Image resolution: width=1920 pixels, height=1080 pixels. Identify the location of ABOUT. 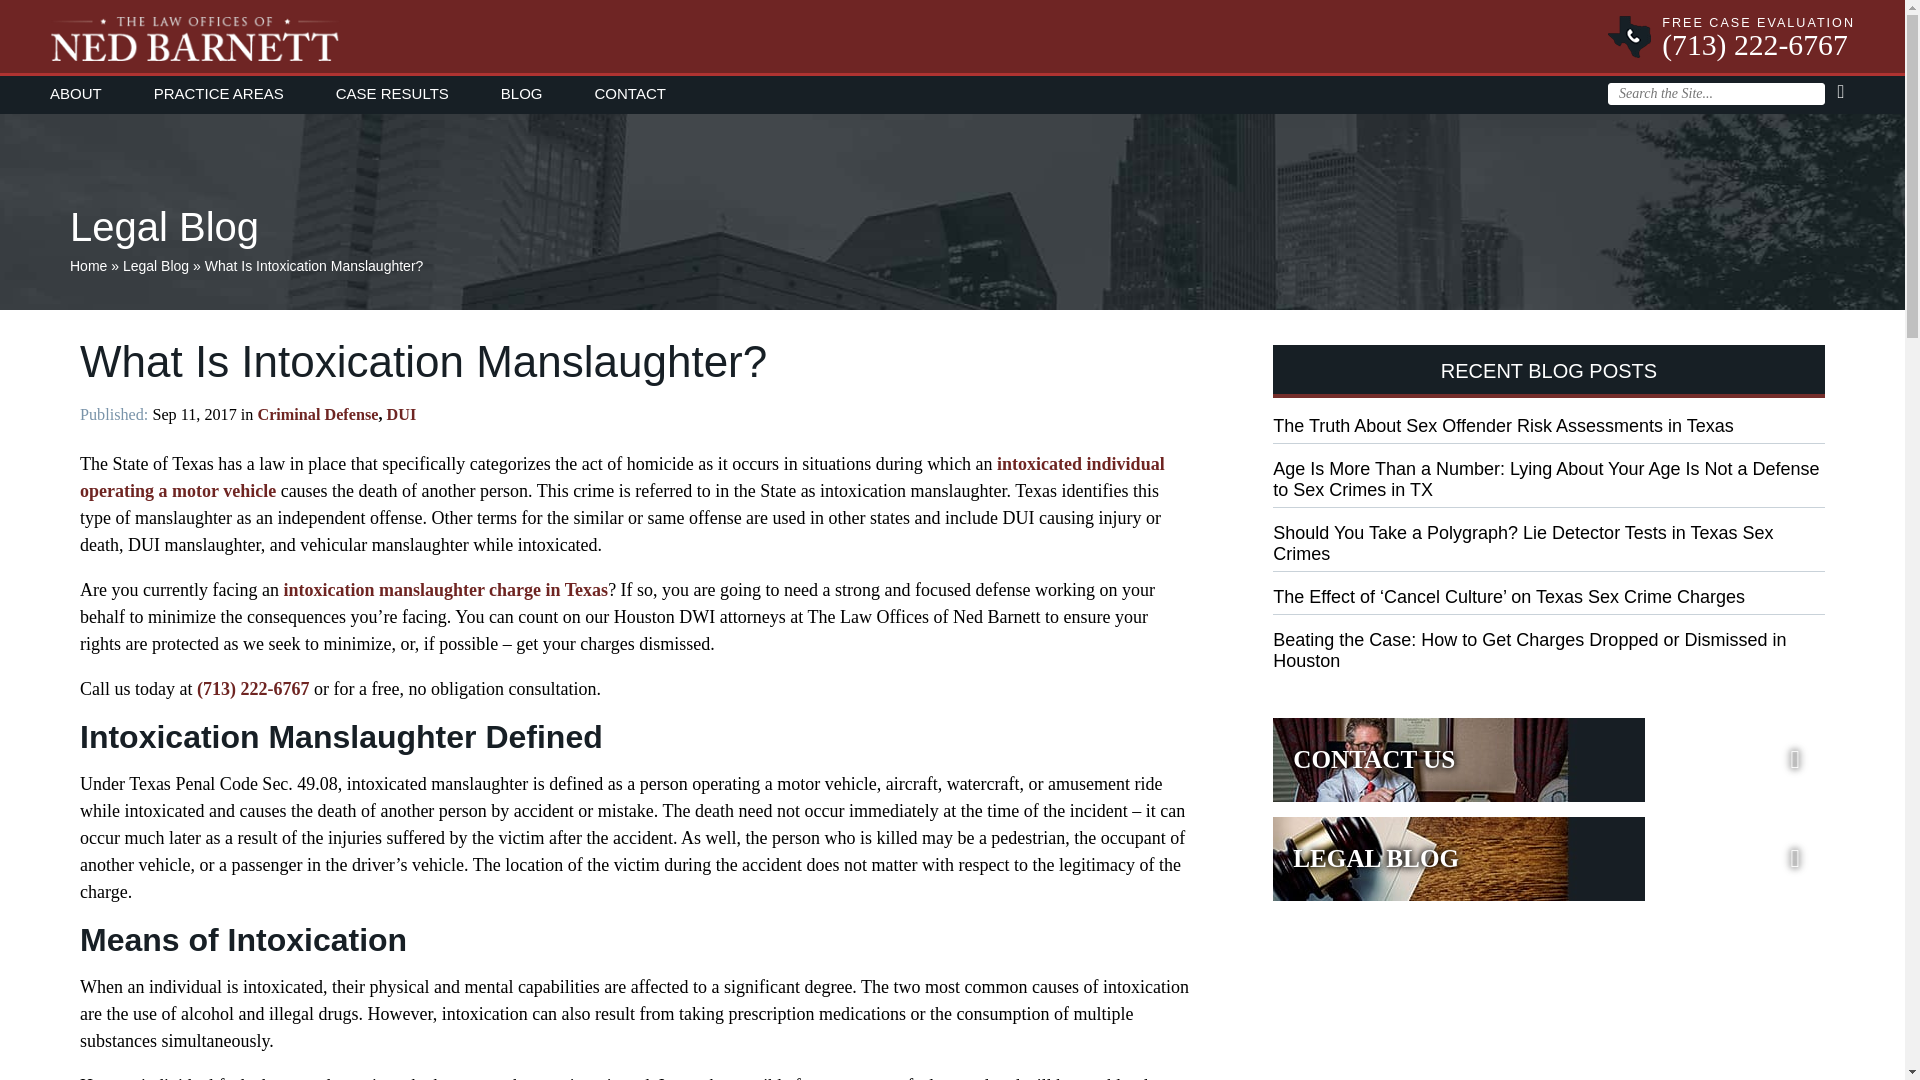
(88, 92).